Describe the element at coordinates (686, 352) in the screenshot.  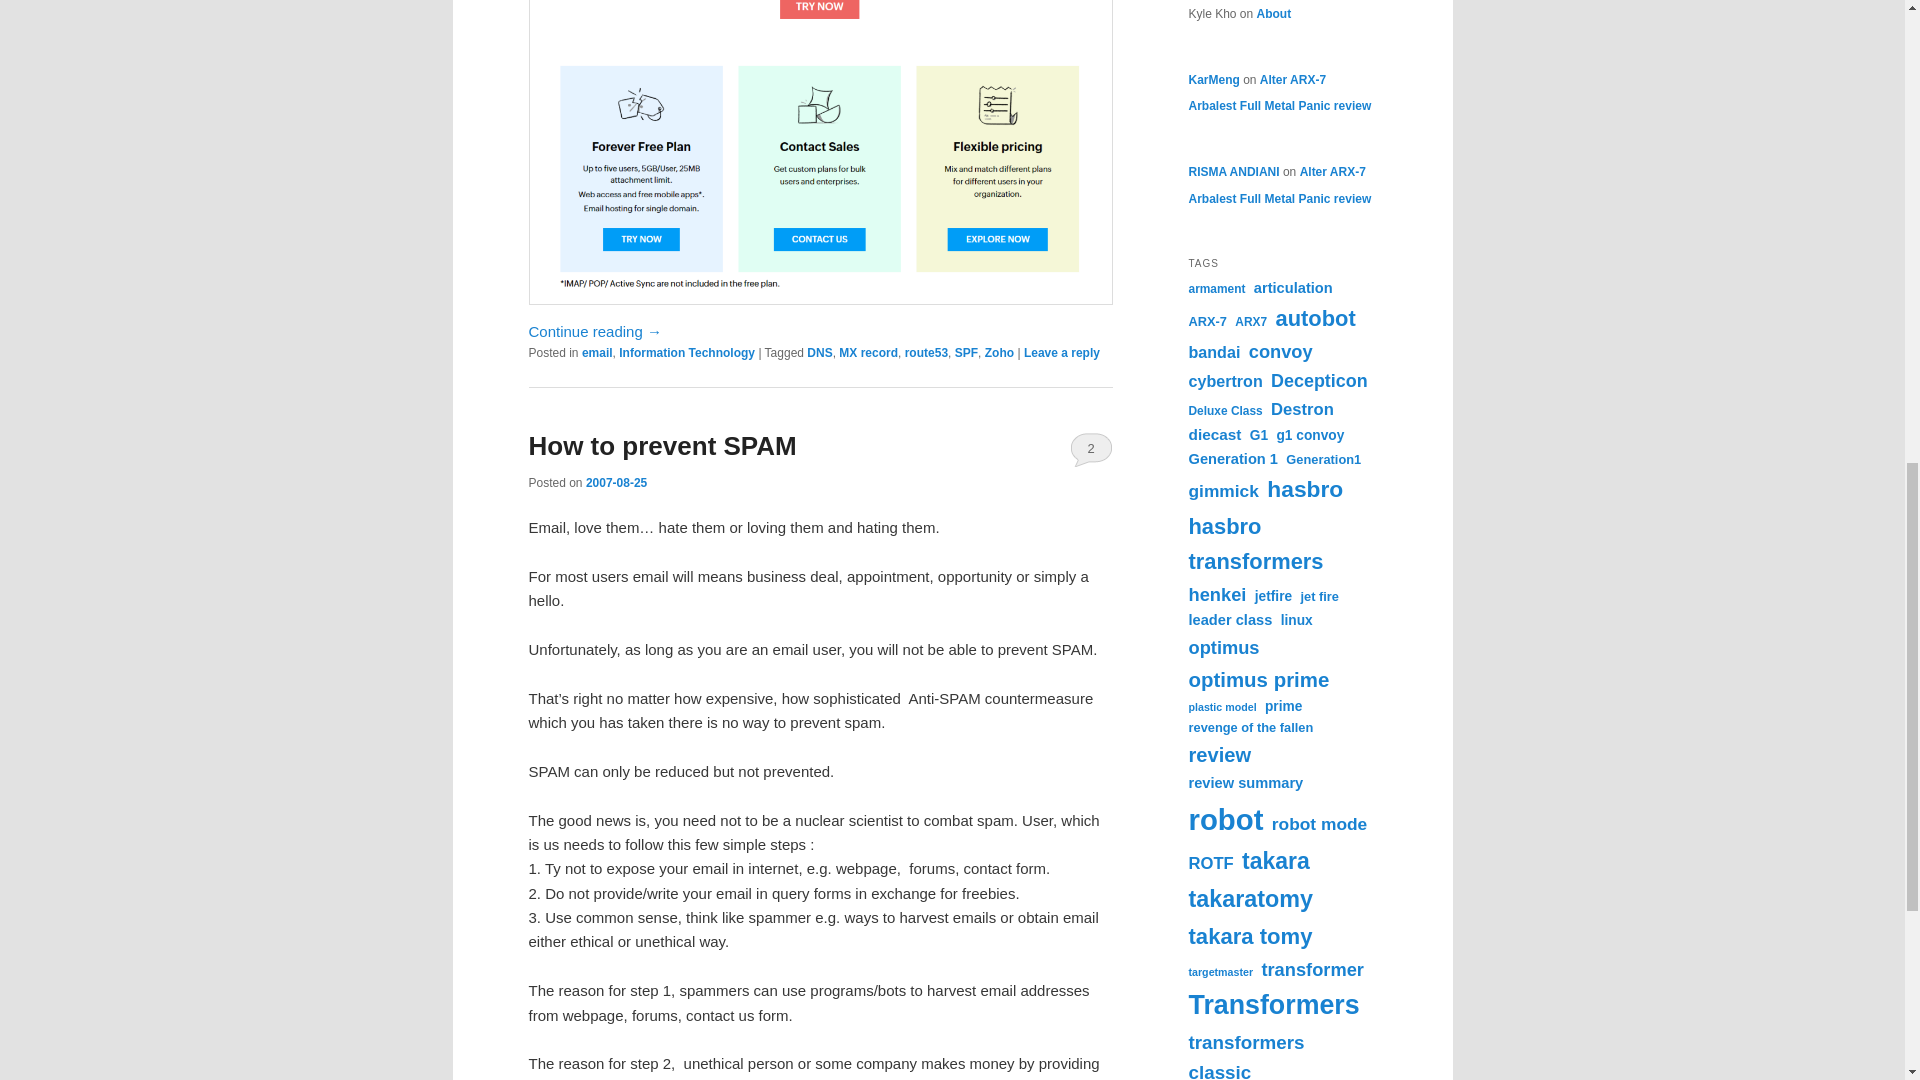
I see `Information Technology` at that location.